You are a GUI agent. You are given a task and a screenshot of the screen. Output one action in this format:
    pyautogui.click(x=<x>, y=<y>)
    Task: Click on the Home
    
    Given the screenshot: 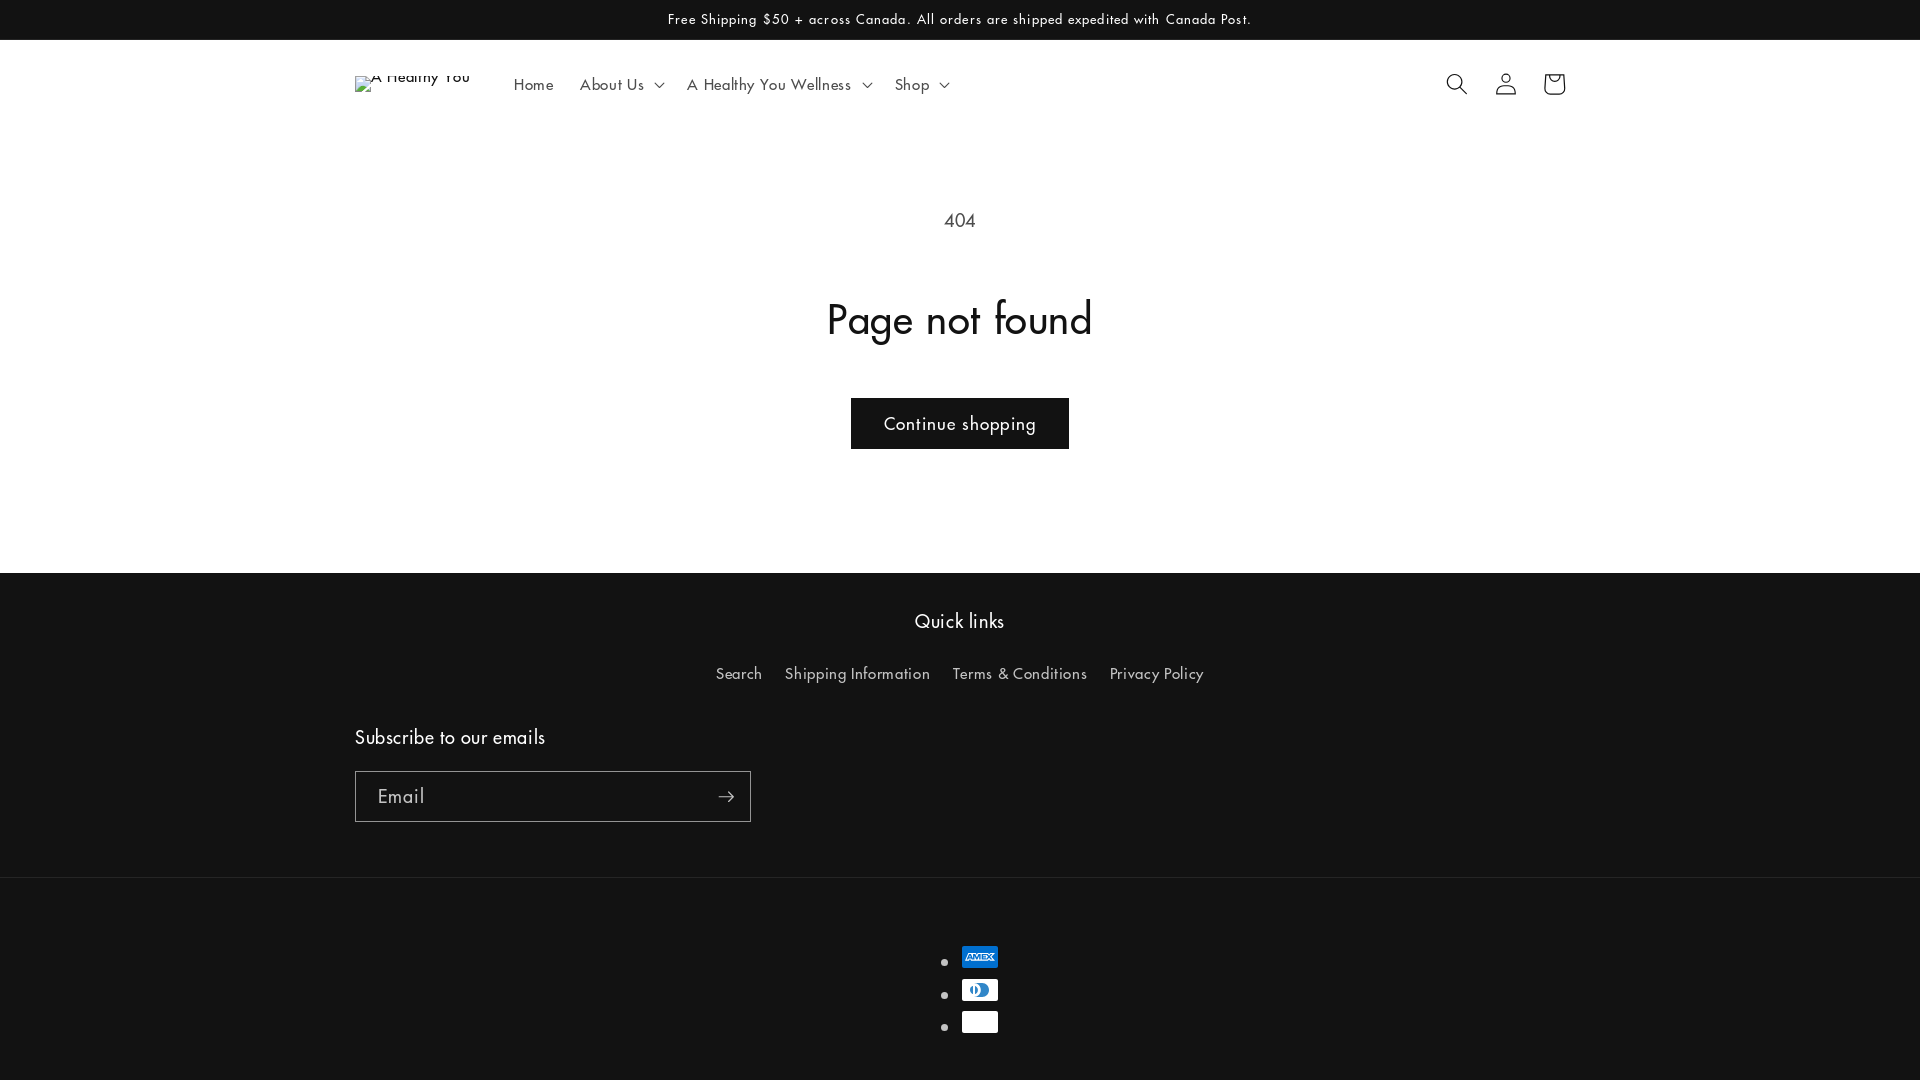 What is the action you would take?
    pyautogui.click(x=534, y=84)
    